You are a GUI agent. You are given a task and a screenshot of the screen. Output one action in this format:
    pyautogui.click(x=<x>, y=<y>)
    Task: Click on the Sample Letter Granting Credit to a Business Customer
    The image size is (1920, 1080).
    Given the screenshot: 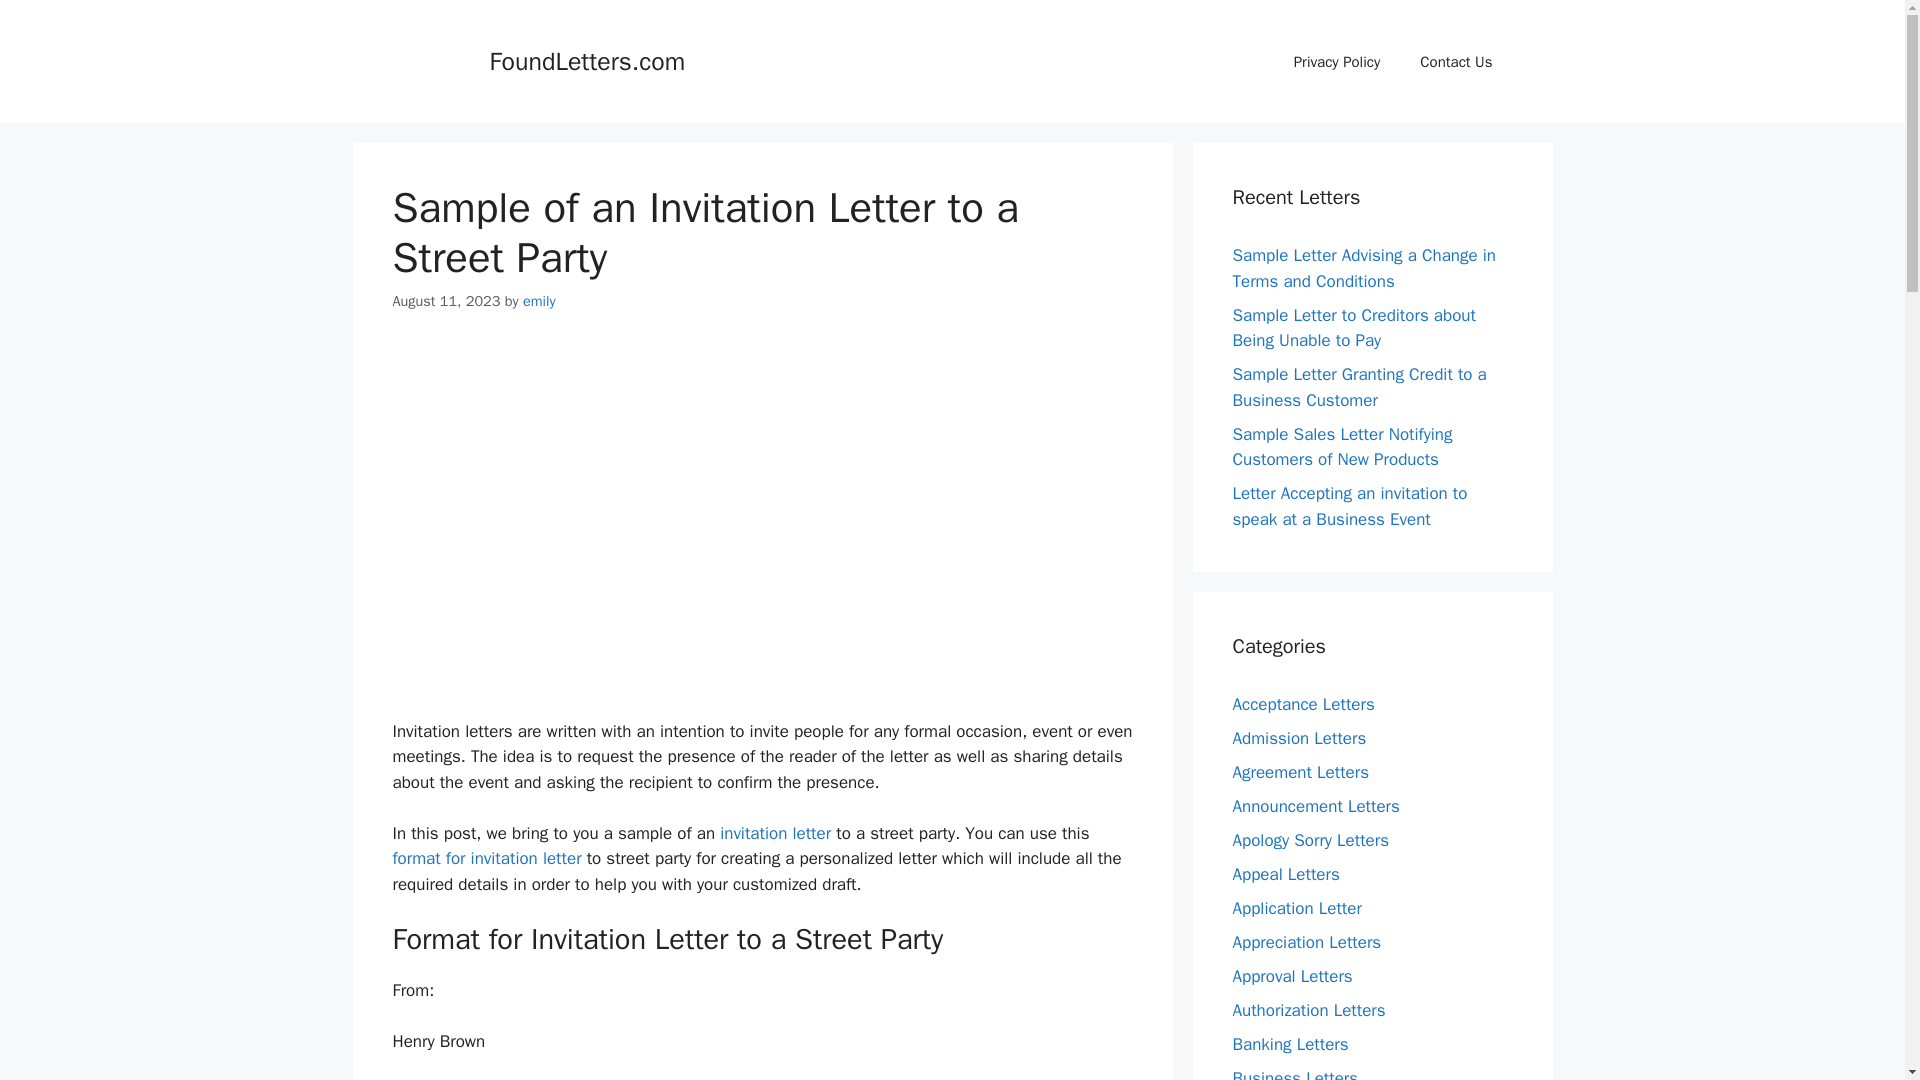 What is the action you would take?
    pyautogui.click(x=1359, y=387)
    